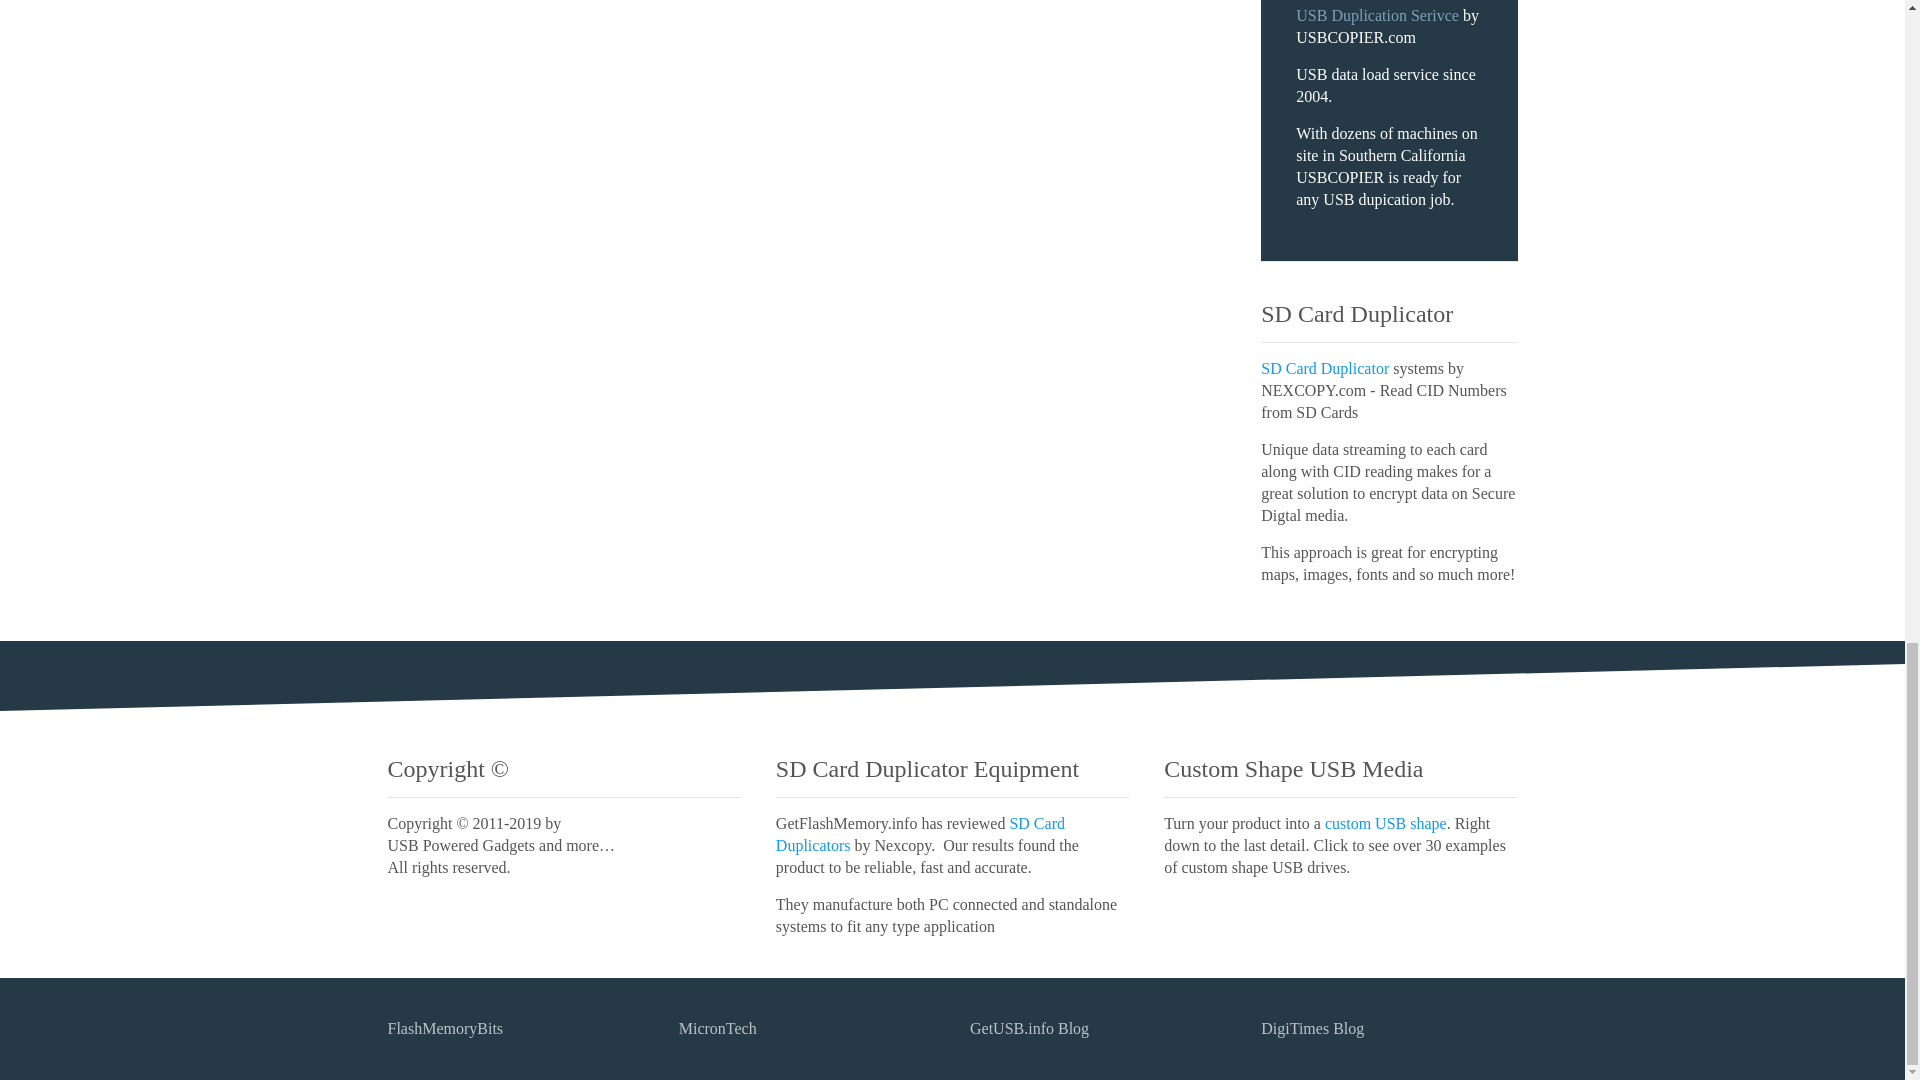 The width and height of the screenshot is (1920, 1080). I want to click on SD card duplicator, so click(920, 834).